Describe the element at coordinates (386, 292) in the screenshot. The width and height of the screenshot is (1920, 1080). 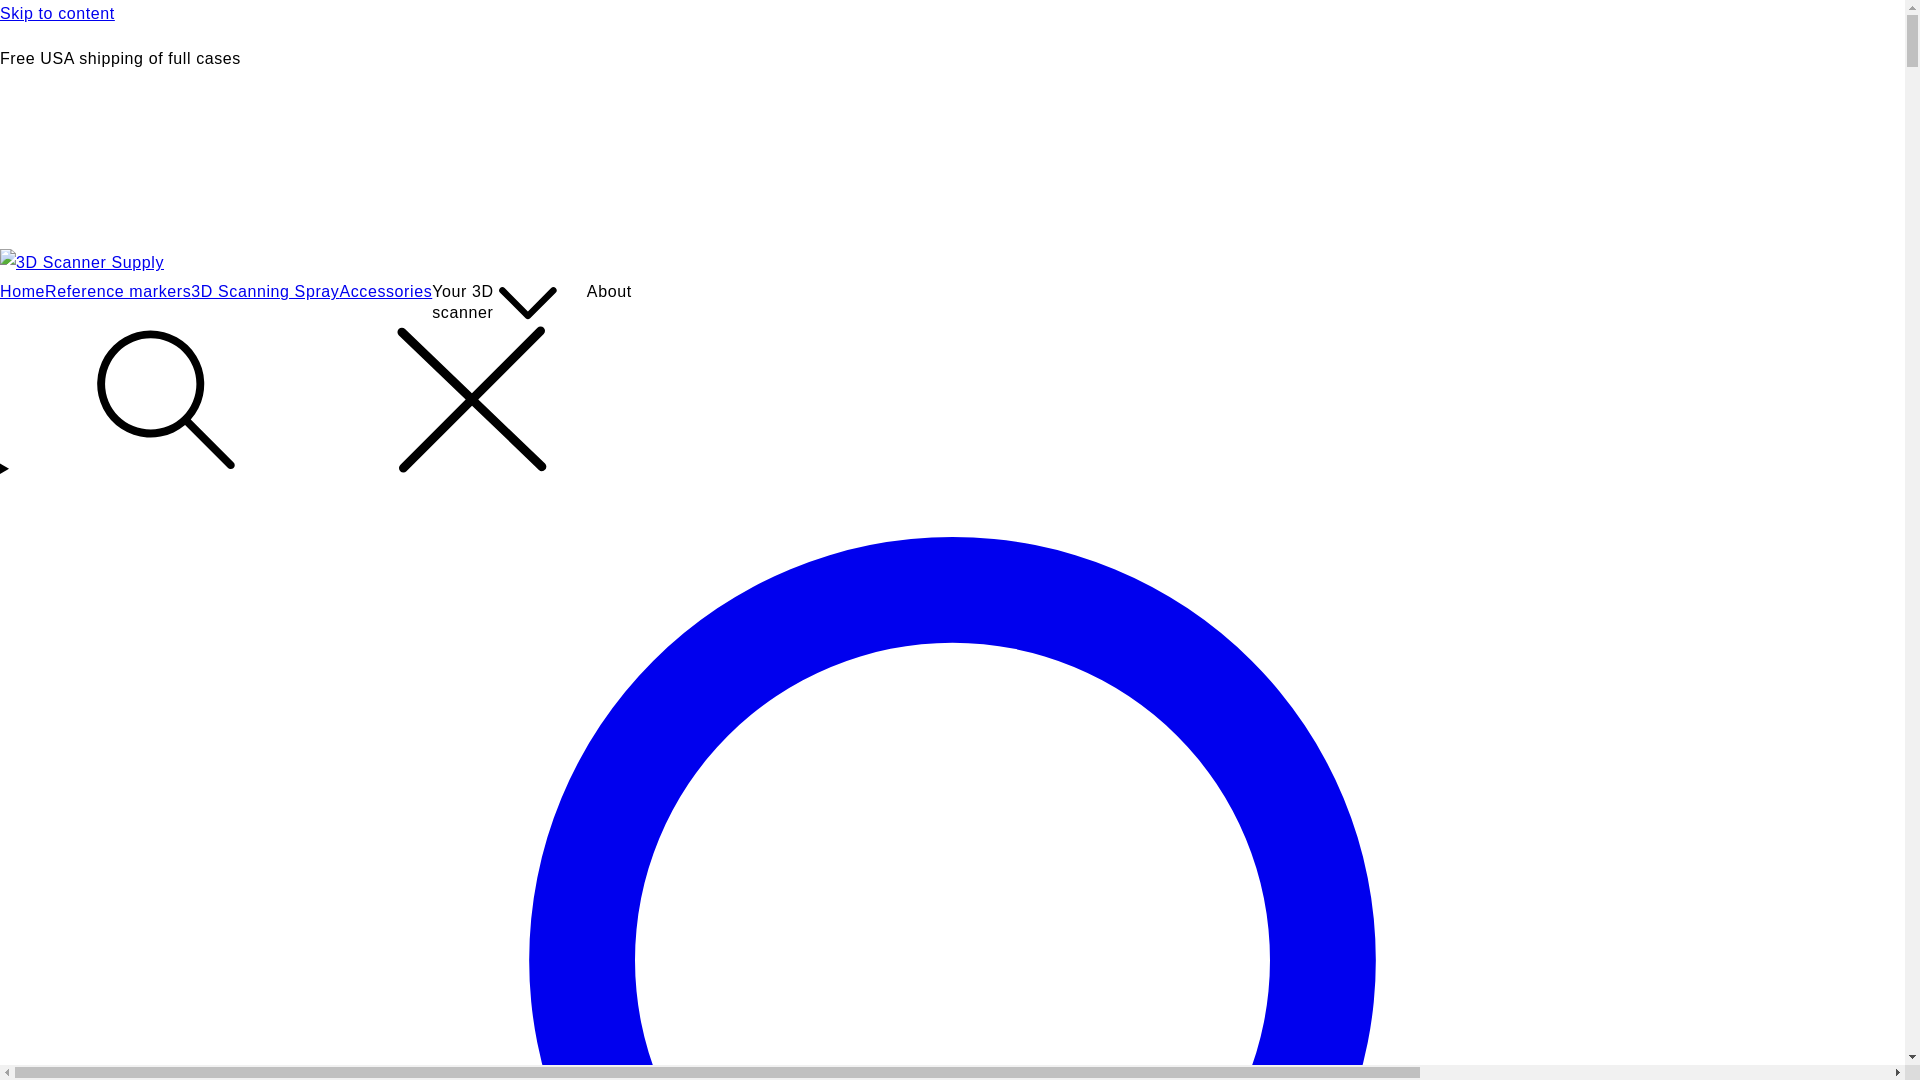
I see `Accessories` at that location.